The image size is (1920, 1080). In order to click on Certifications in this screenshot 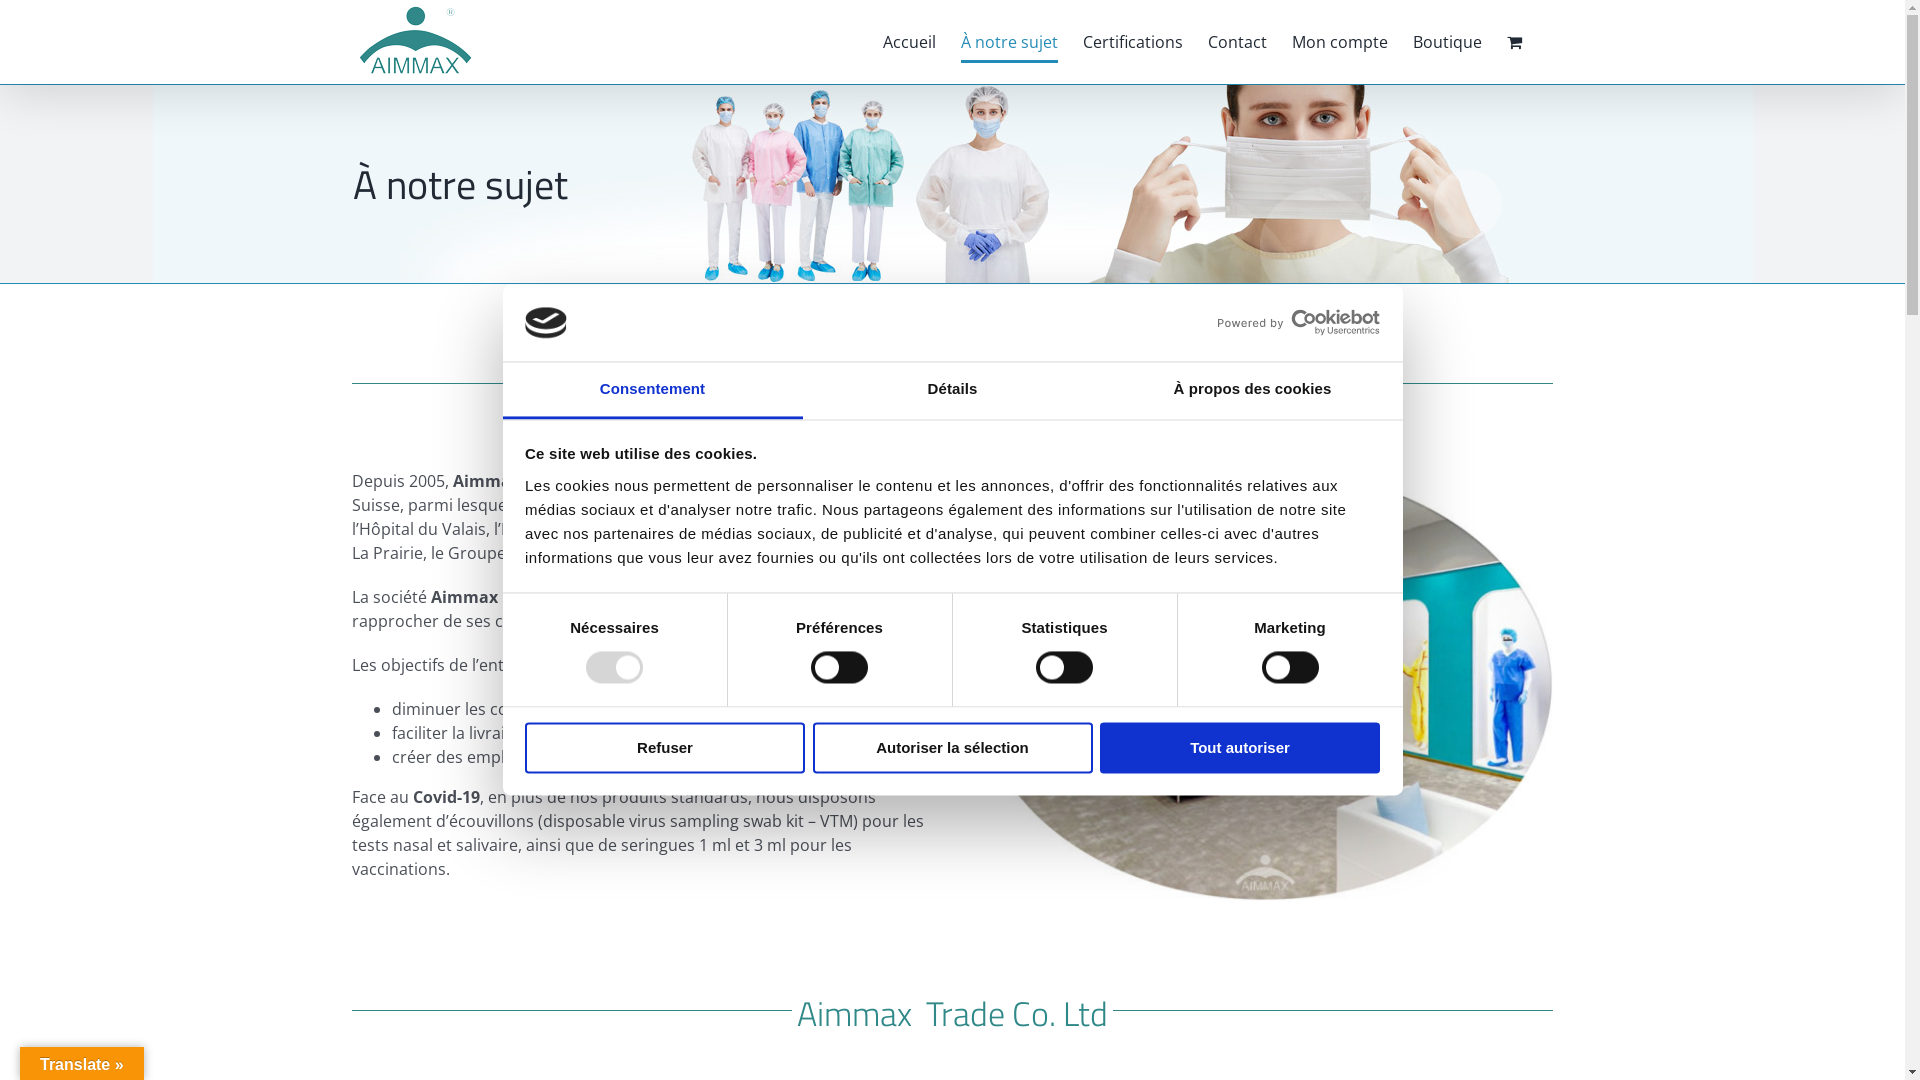, I will do `click(1132, 42)`.